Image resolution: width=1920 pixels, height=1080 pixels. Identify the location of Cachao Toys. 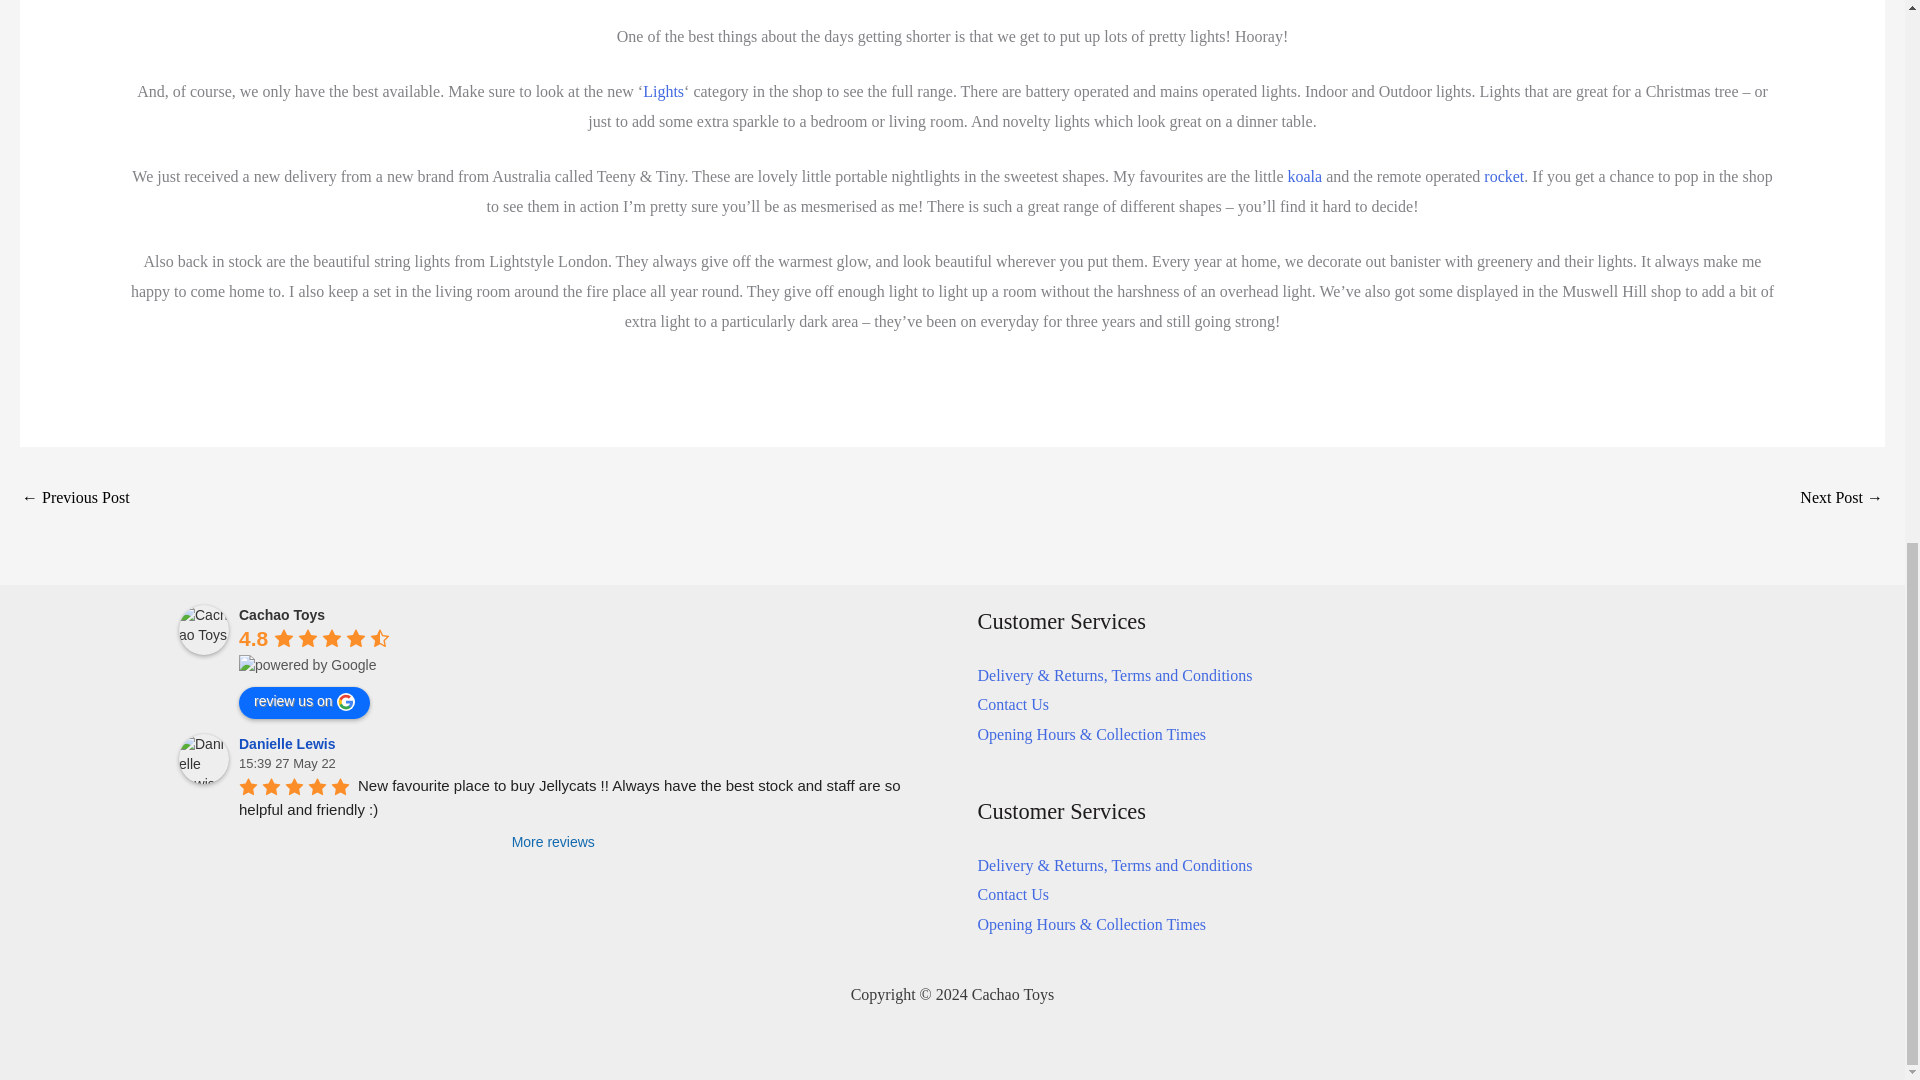
(203, 629).